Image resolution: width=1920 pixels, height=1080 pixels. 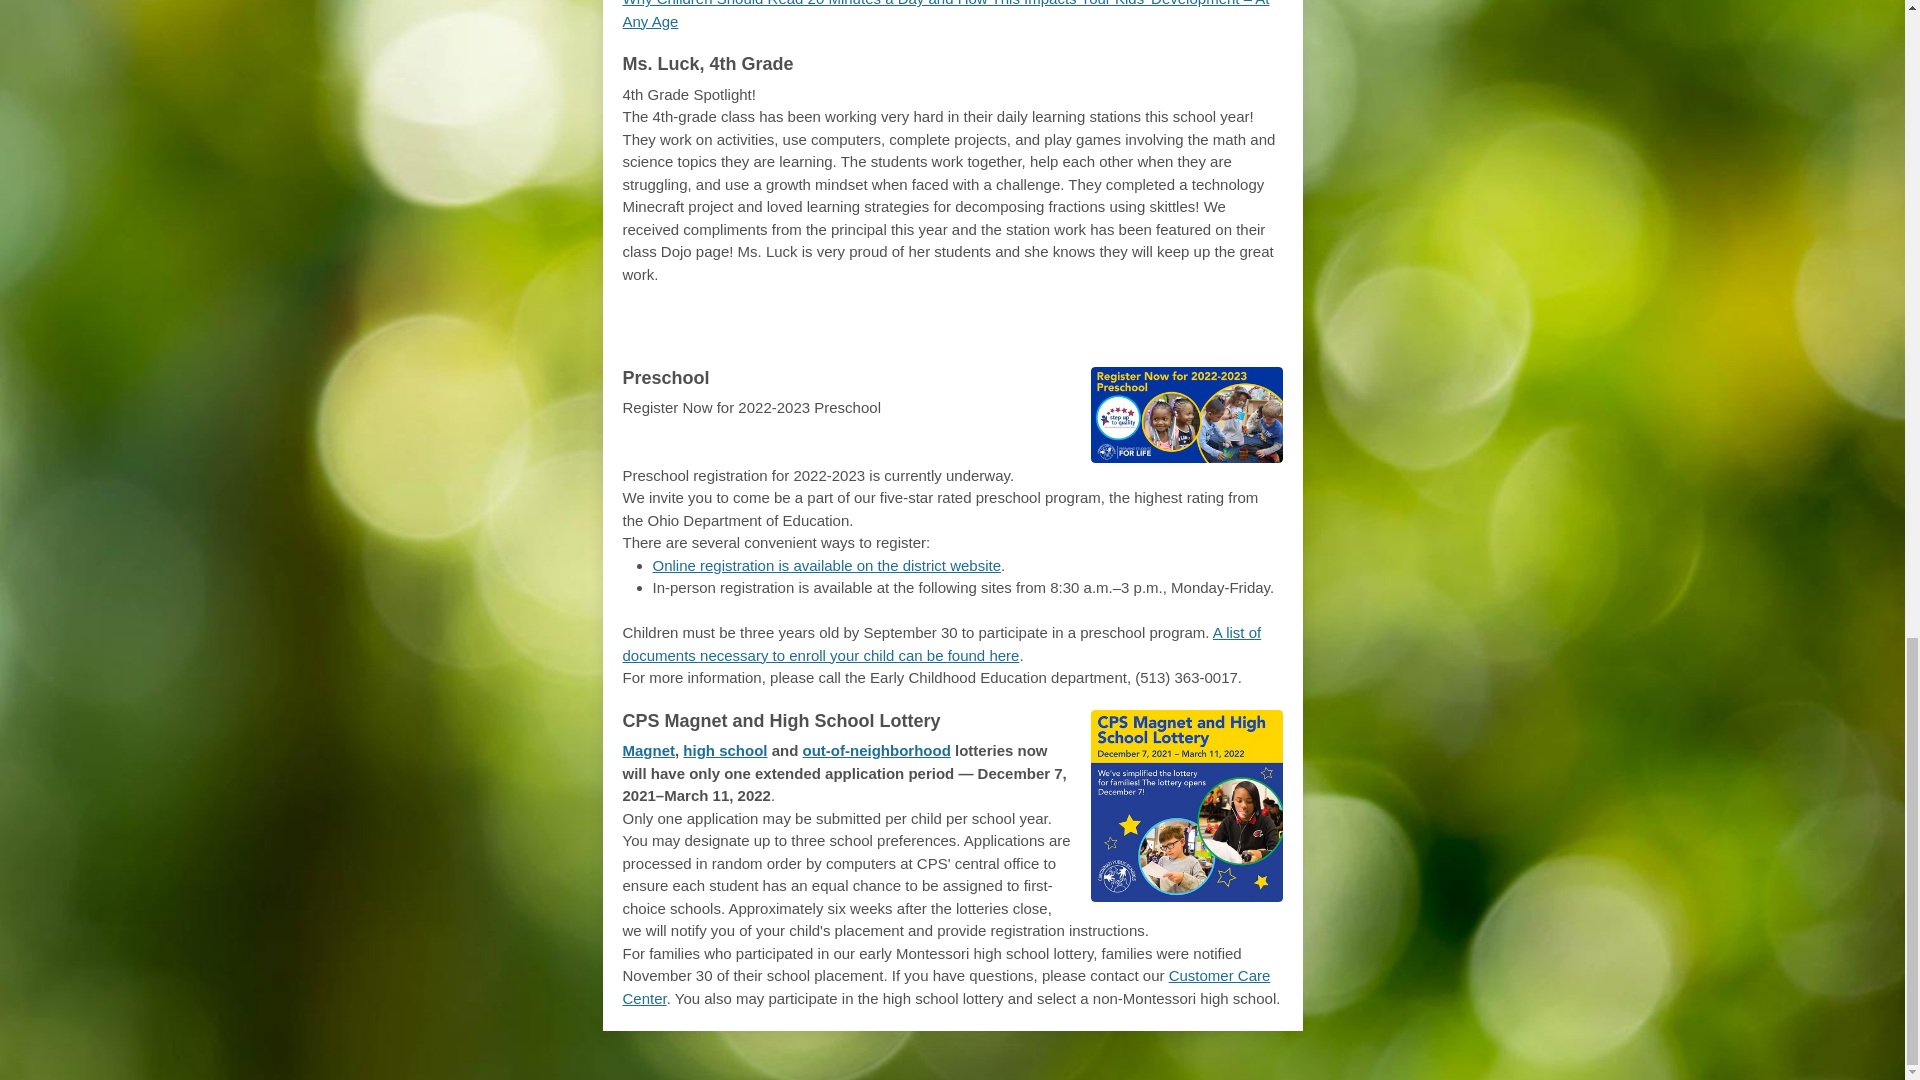 I want to click on News, so click(x=996, y=330).